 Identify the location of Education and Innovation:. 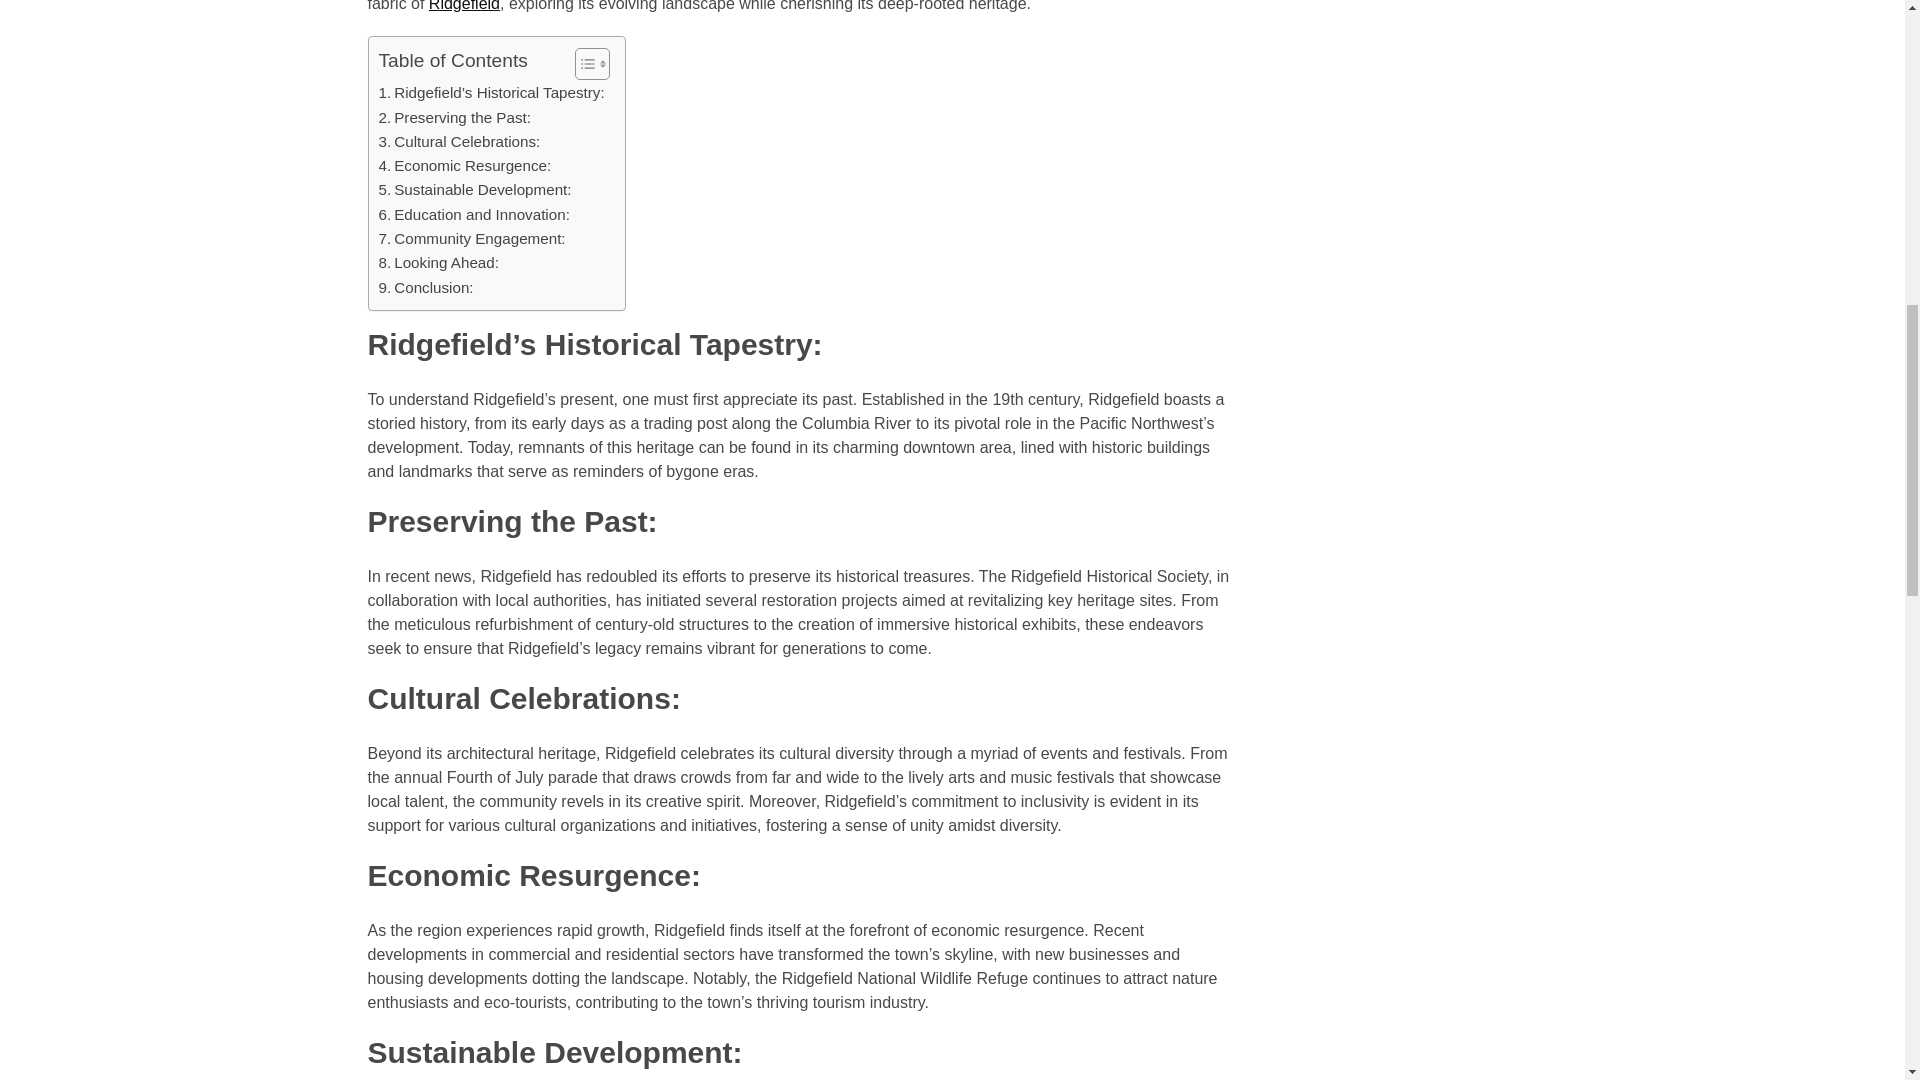
(473, 214).